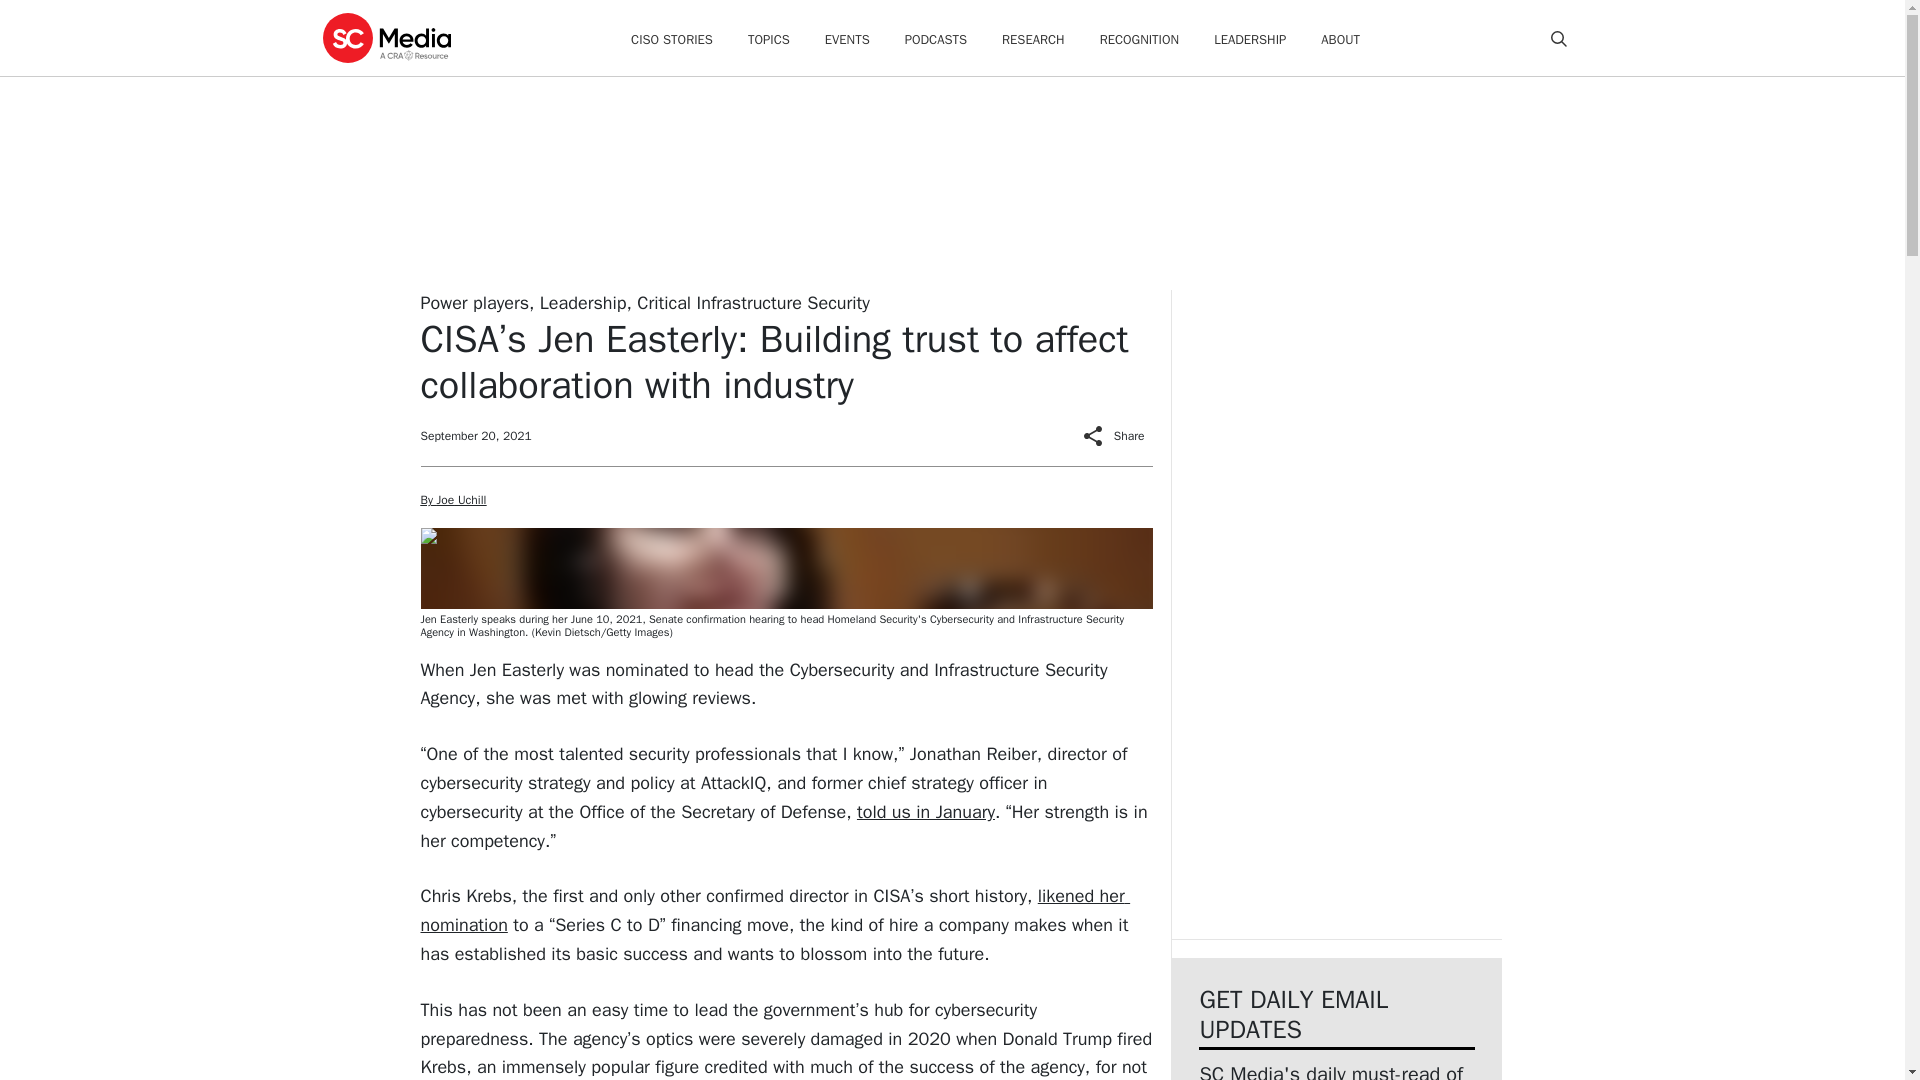  I want to click on EVENTS, so click(847, 40).